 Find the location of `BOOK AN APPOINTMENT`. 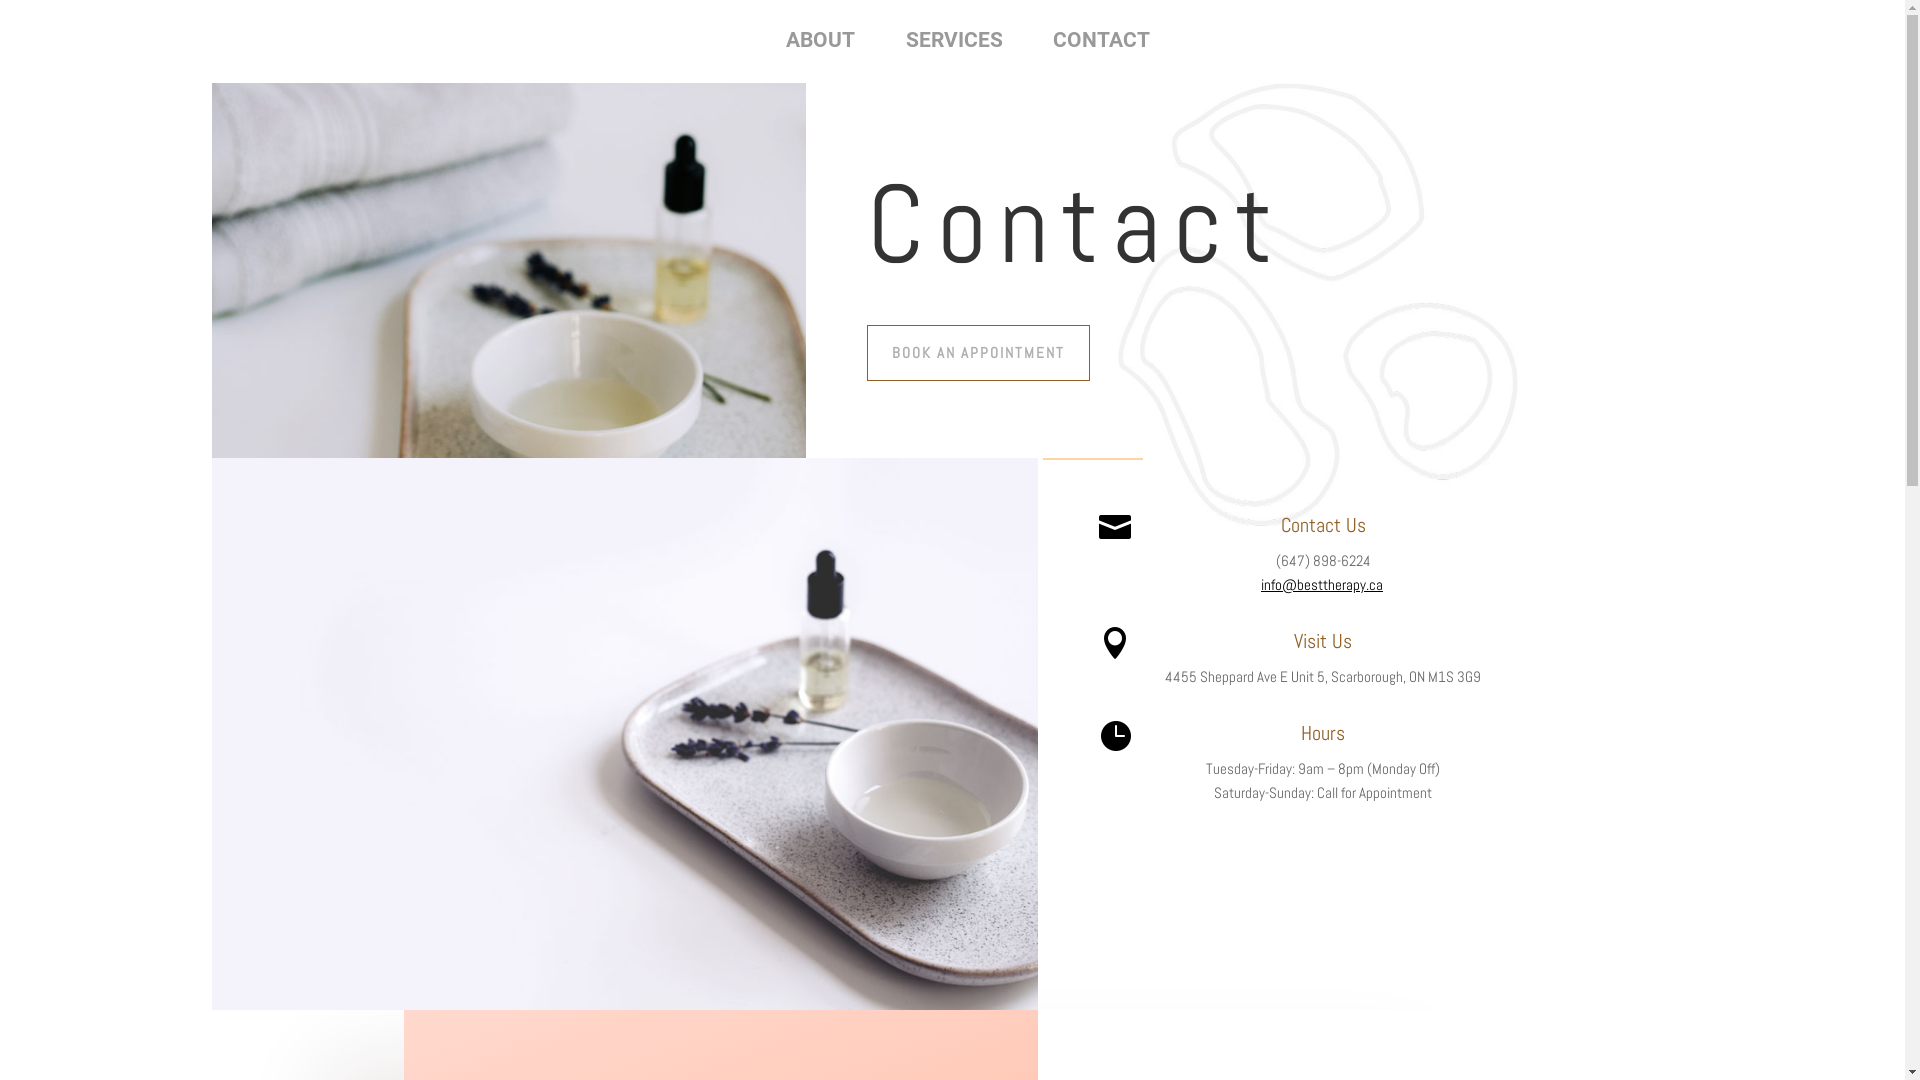

BOOK AN APPOINTMENT is located at coordinates (978, 353).